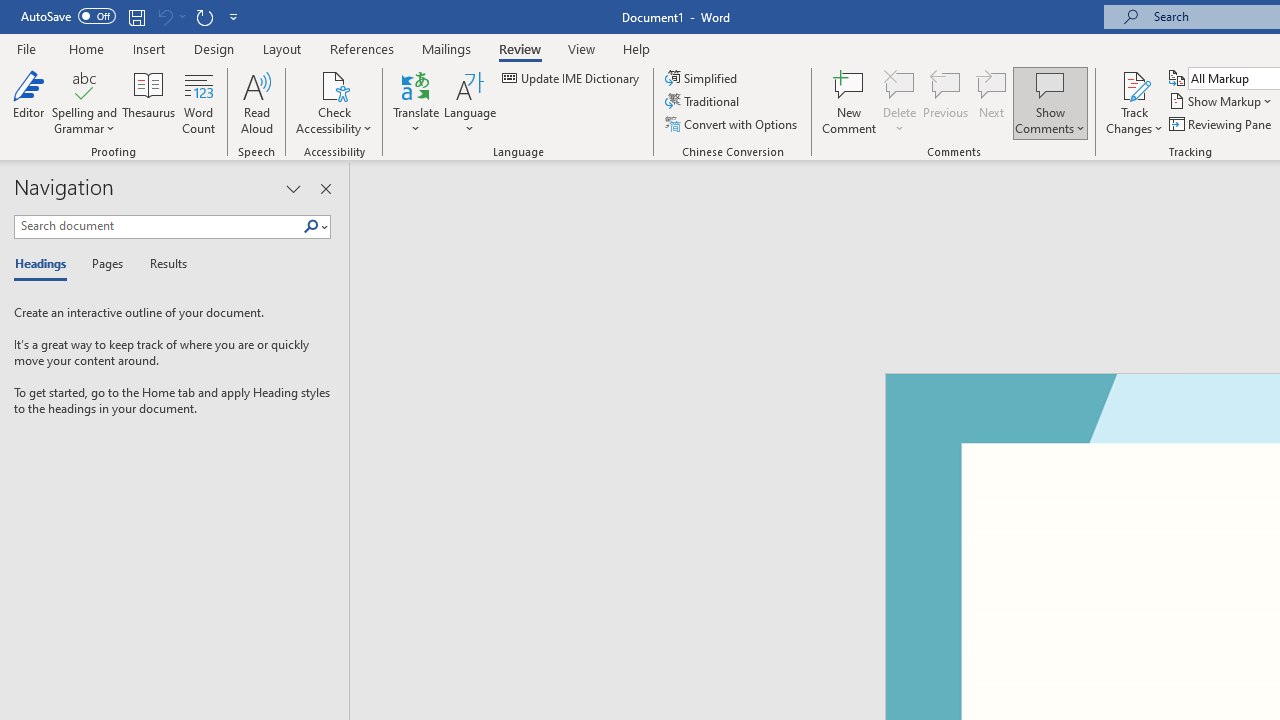 The width and height of the screenshot is (1280, 720). What do you see at coordinates (334, 102) in the screenshot?
I see `Check Accessibility` at bounding box center [334, 102].